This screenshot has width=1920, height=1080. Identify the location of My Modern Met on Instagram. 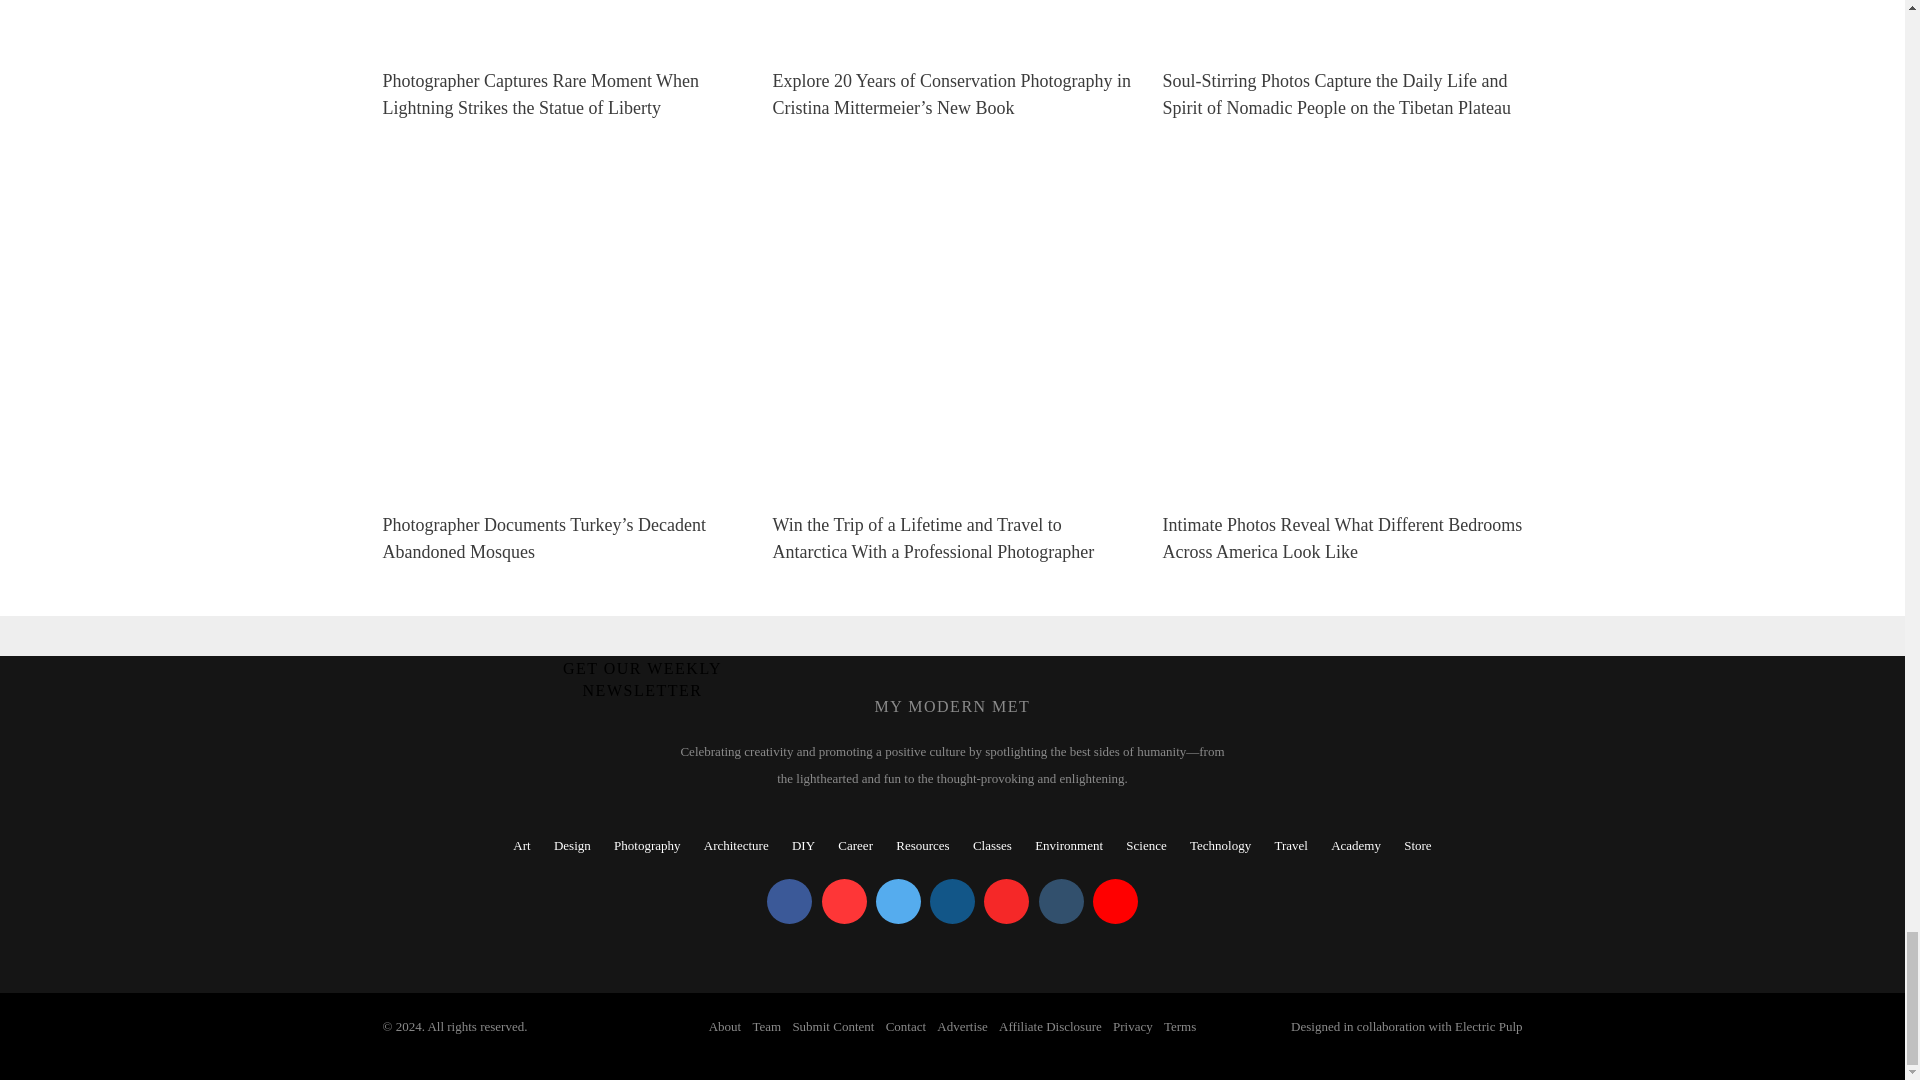
(952, 902).